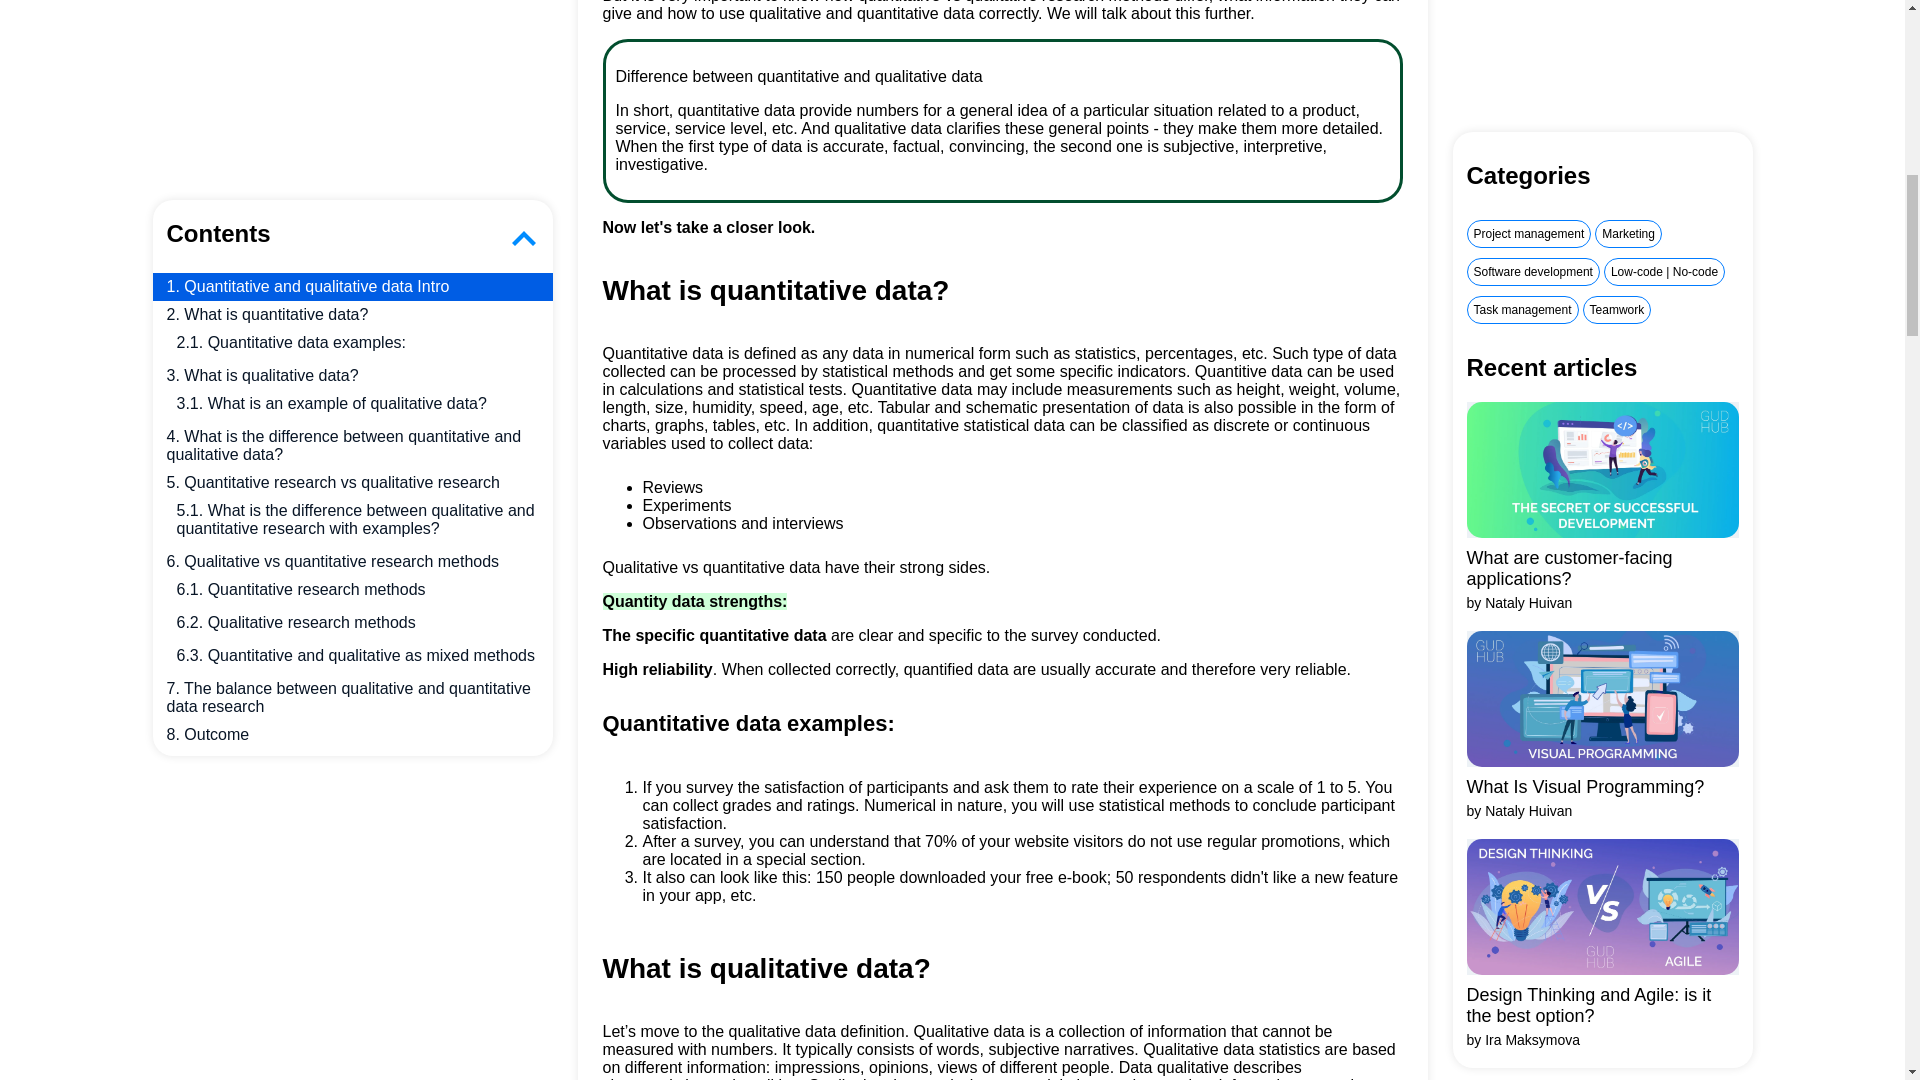 The height and width of the screenshot is (1080, 1920). Describe the element at coordinates (986, 434) in the screenshot. I see `discrete or continuous variables` at that location.